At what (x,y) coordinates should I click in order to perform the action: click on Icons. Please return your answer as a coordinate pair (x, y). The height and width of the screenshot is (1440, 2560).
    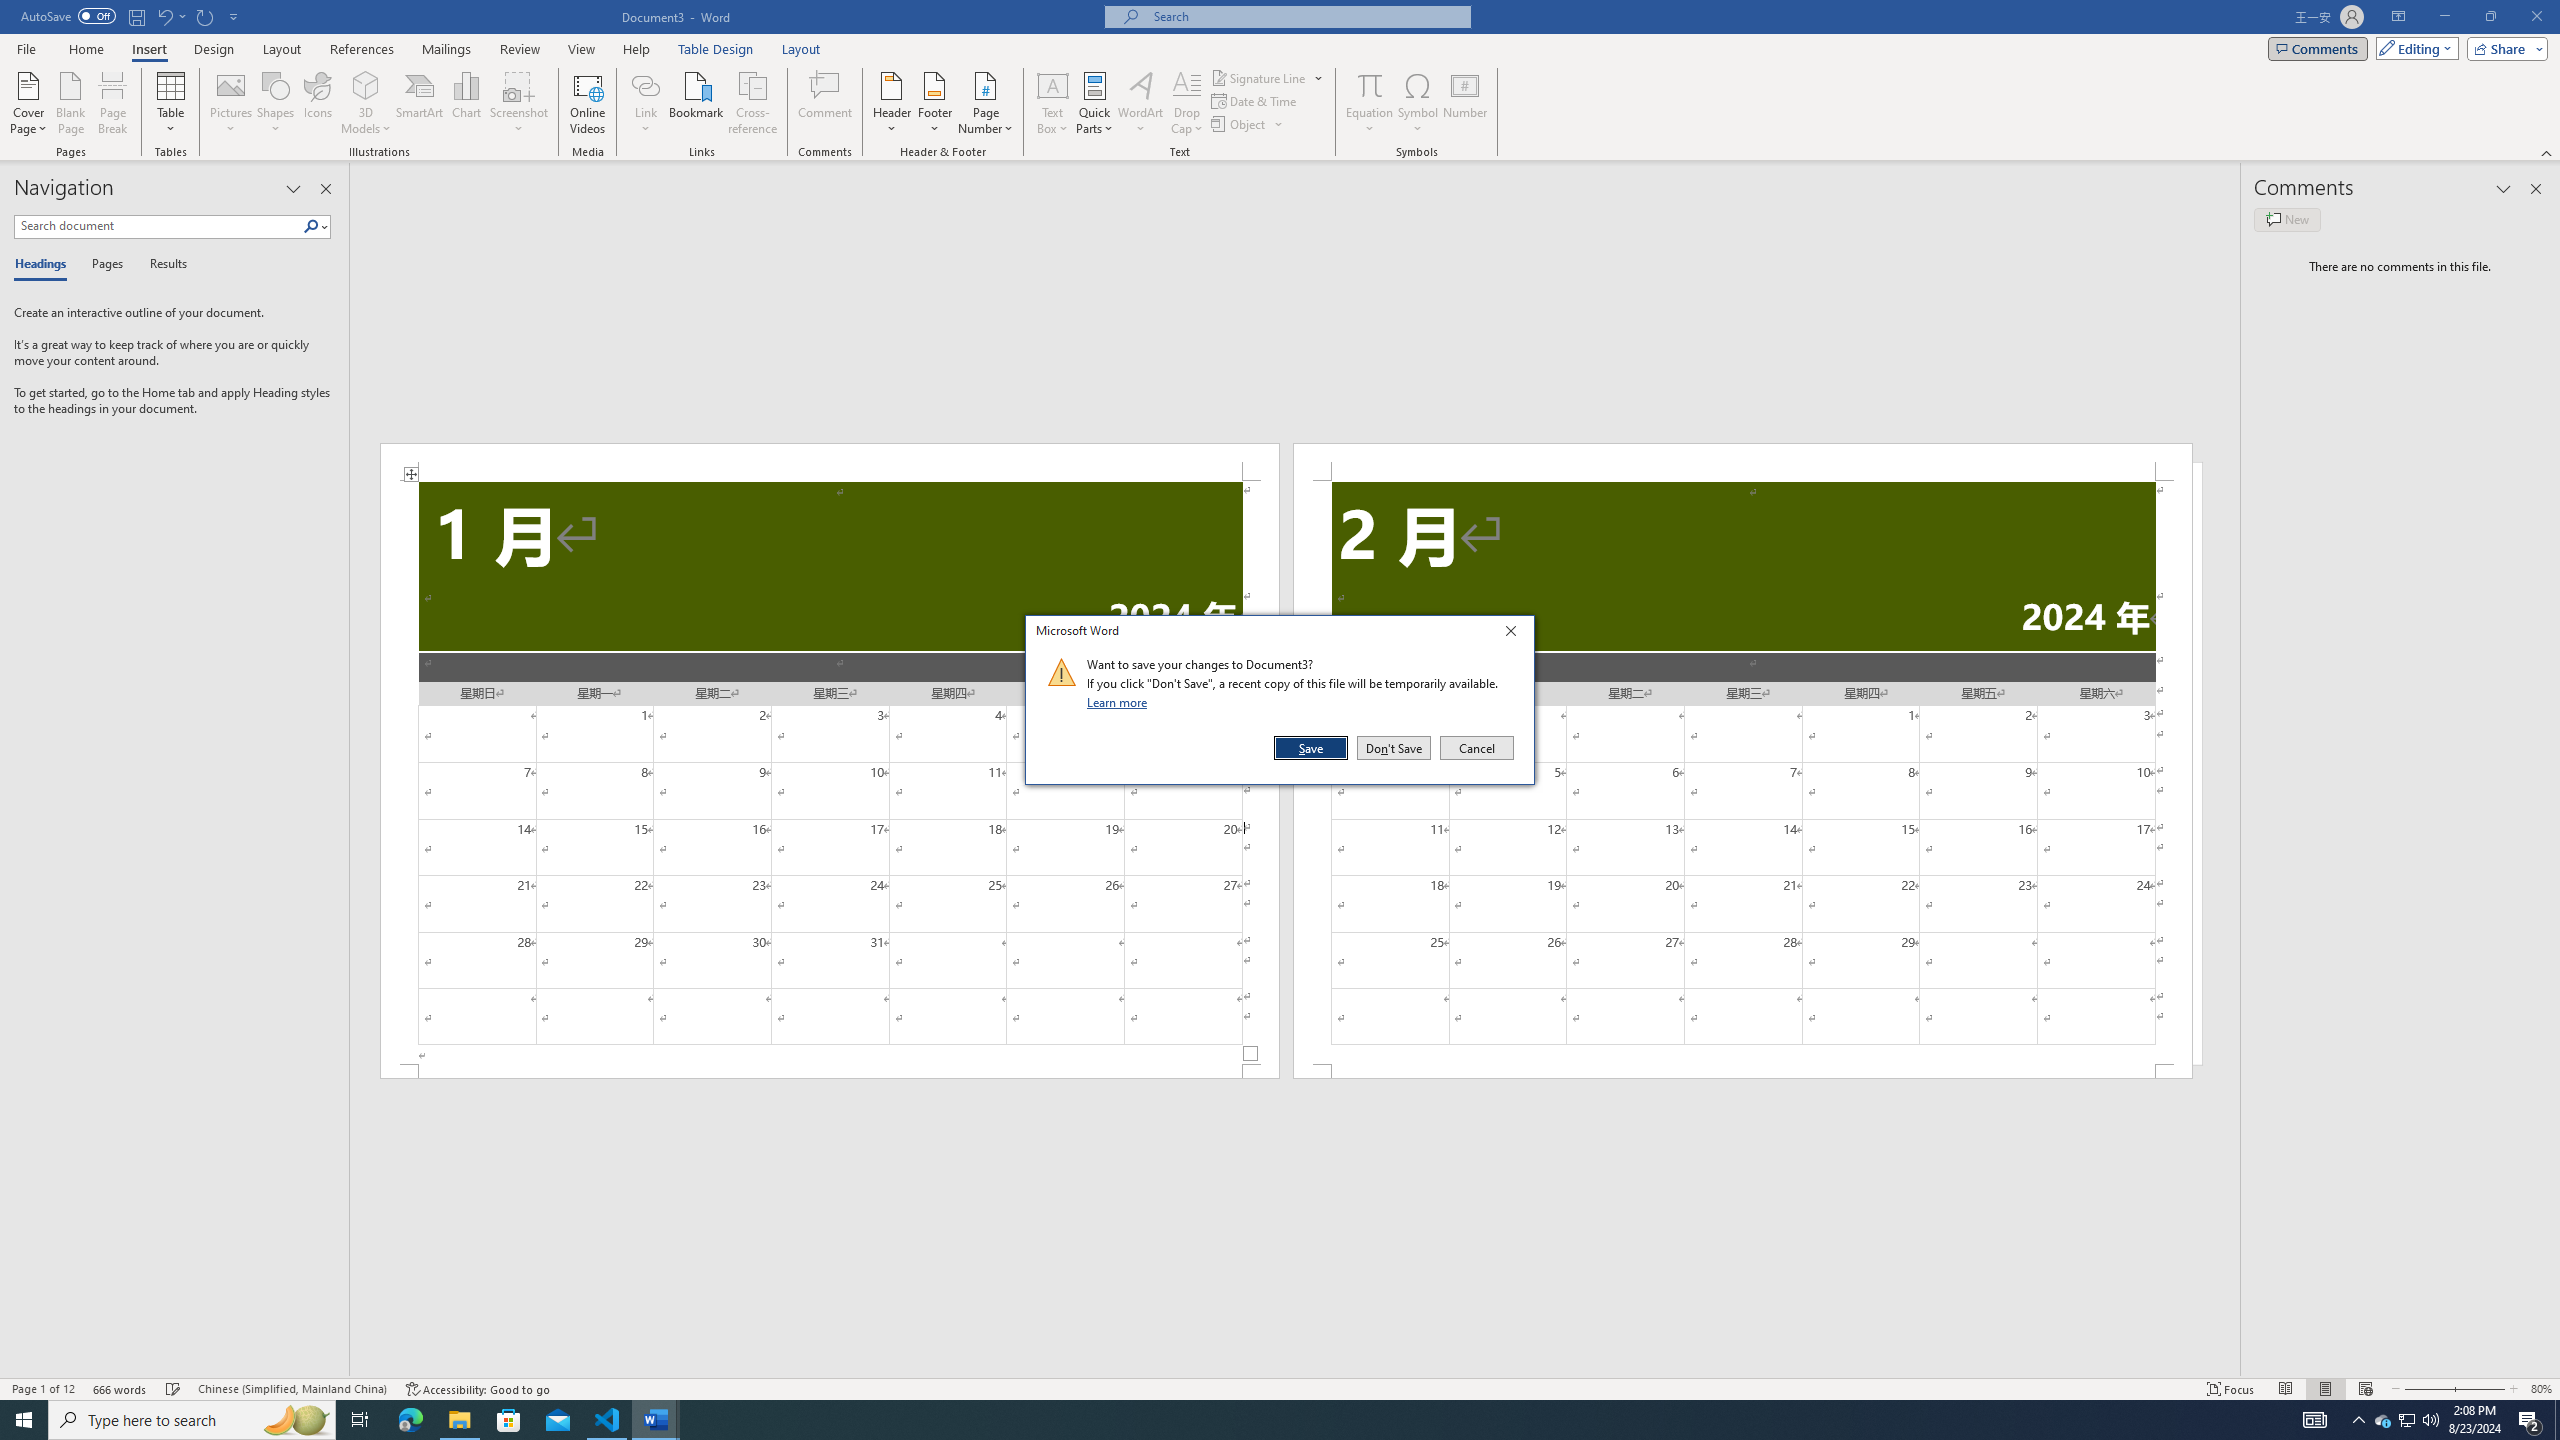
    Looking at the image, I should click on (316, 103).